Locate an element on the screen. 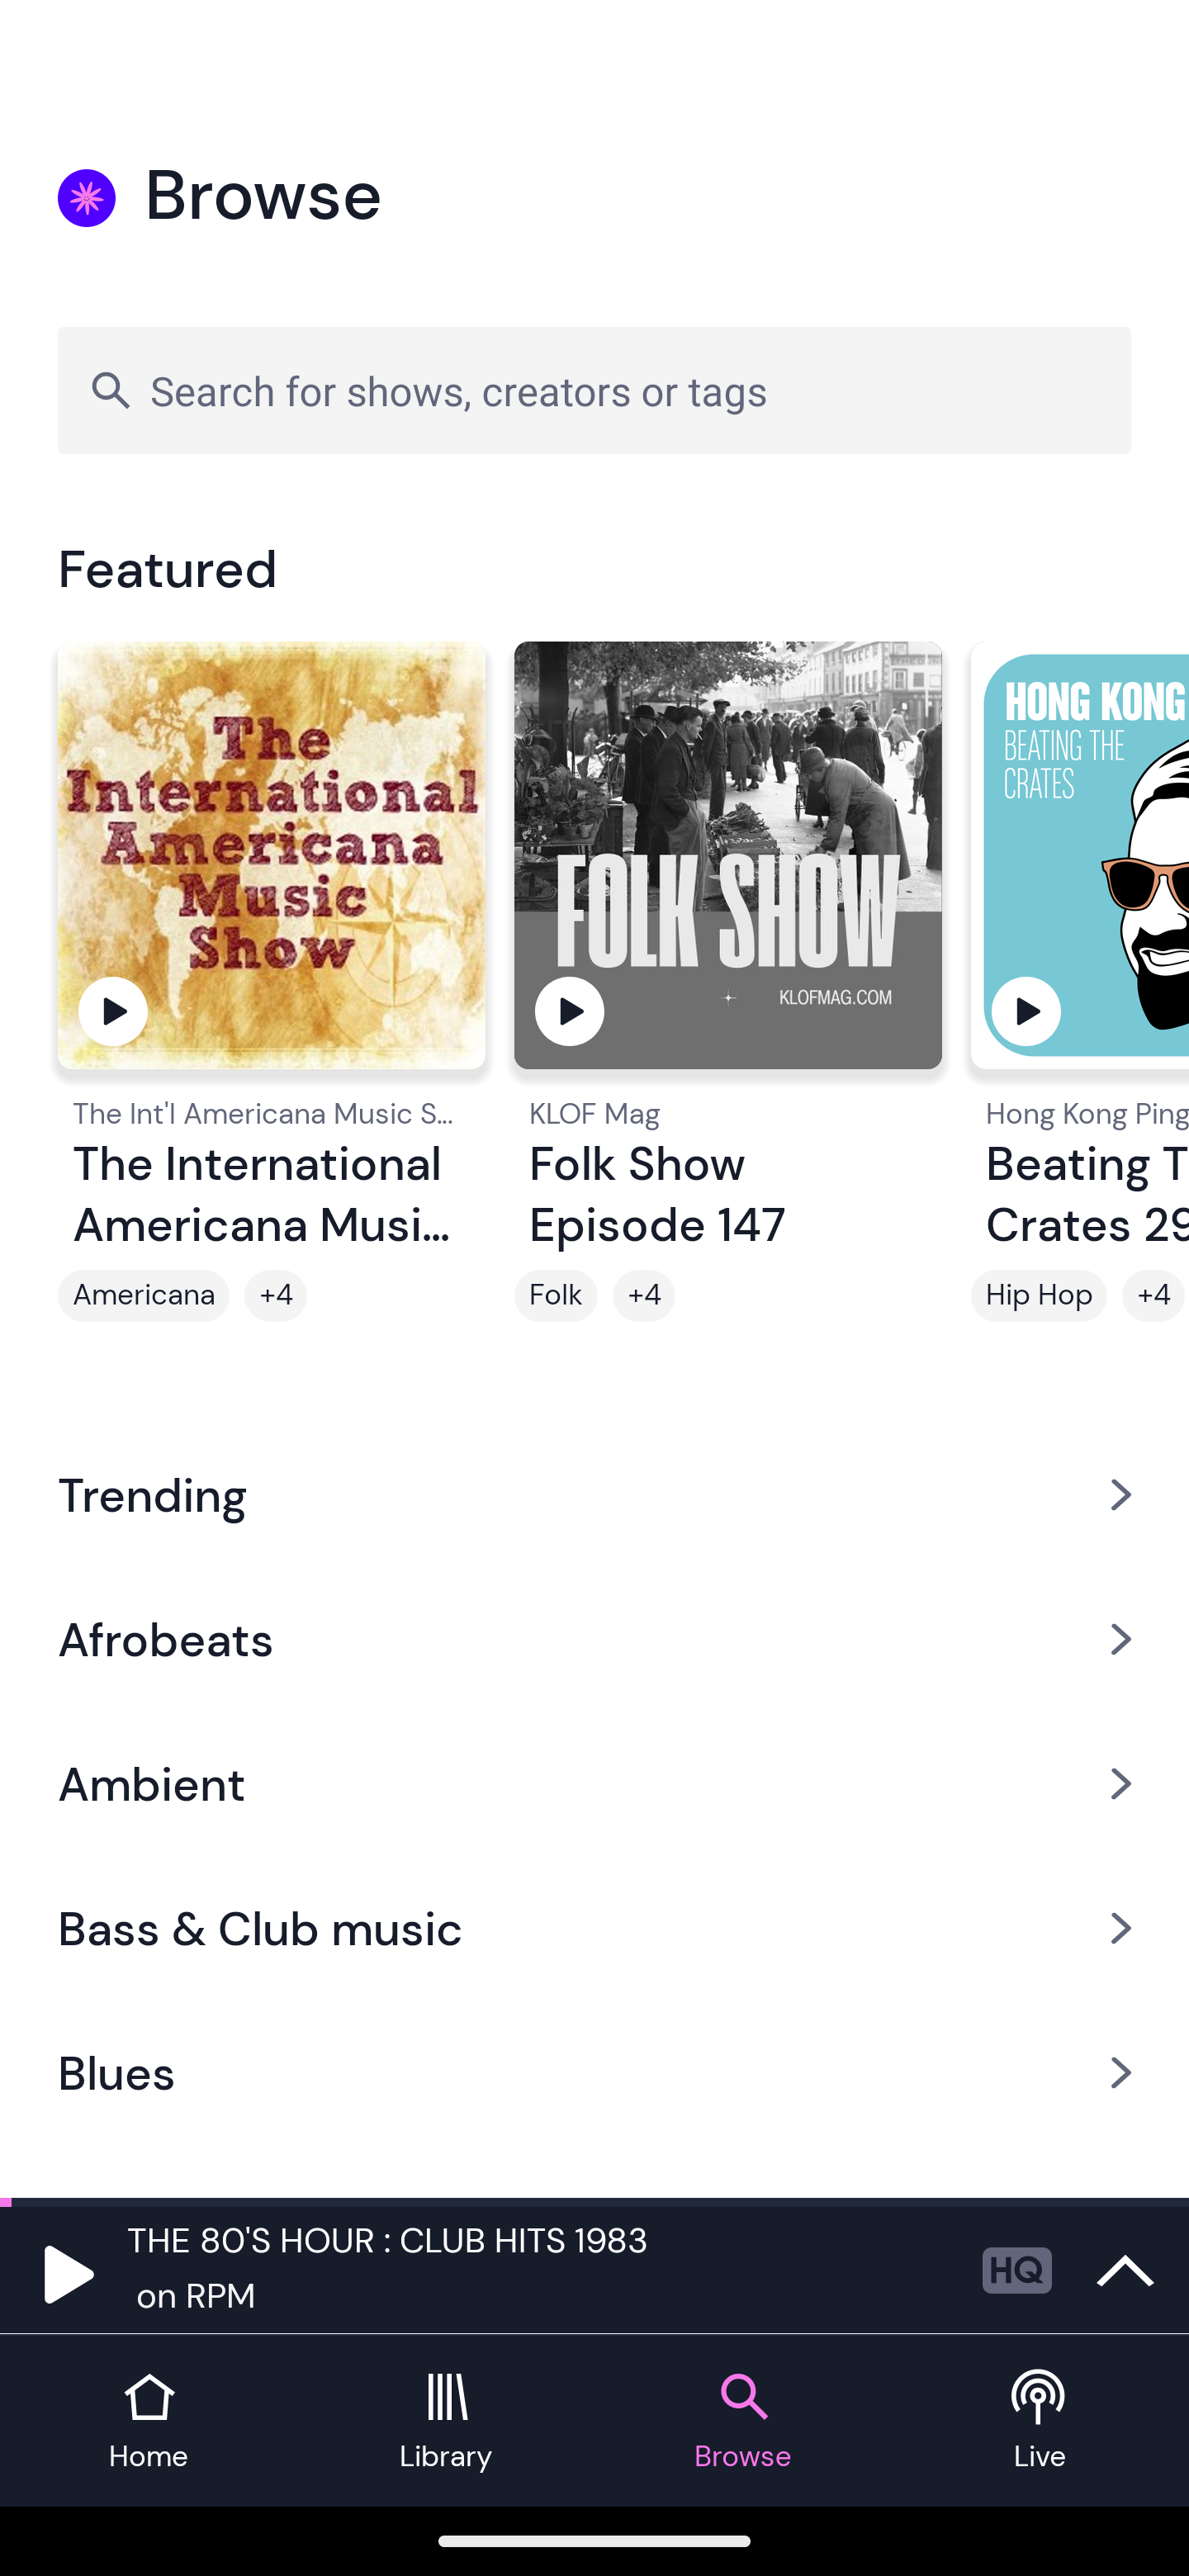 Image resolution: width=1189 pixels, height=2576 pixels. Library tab Library is located at coordinates (446, 2421).